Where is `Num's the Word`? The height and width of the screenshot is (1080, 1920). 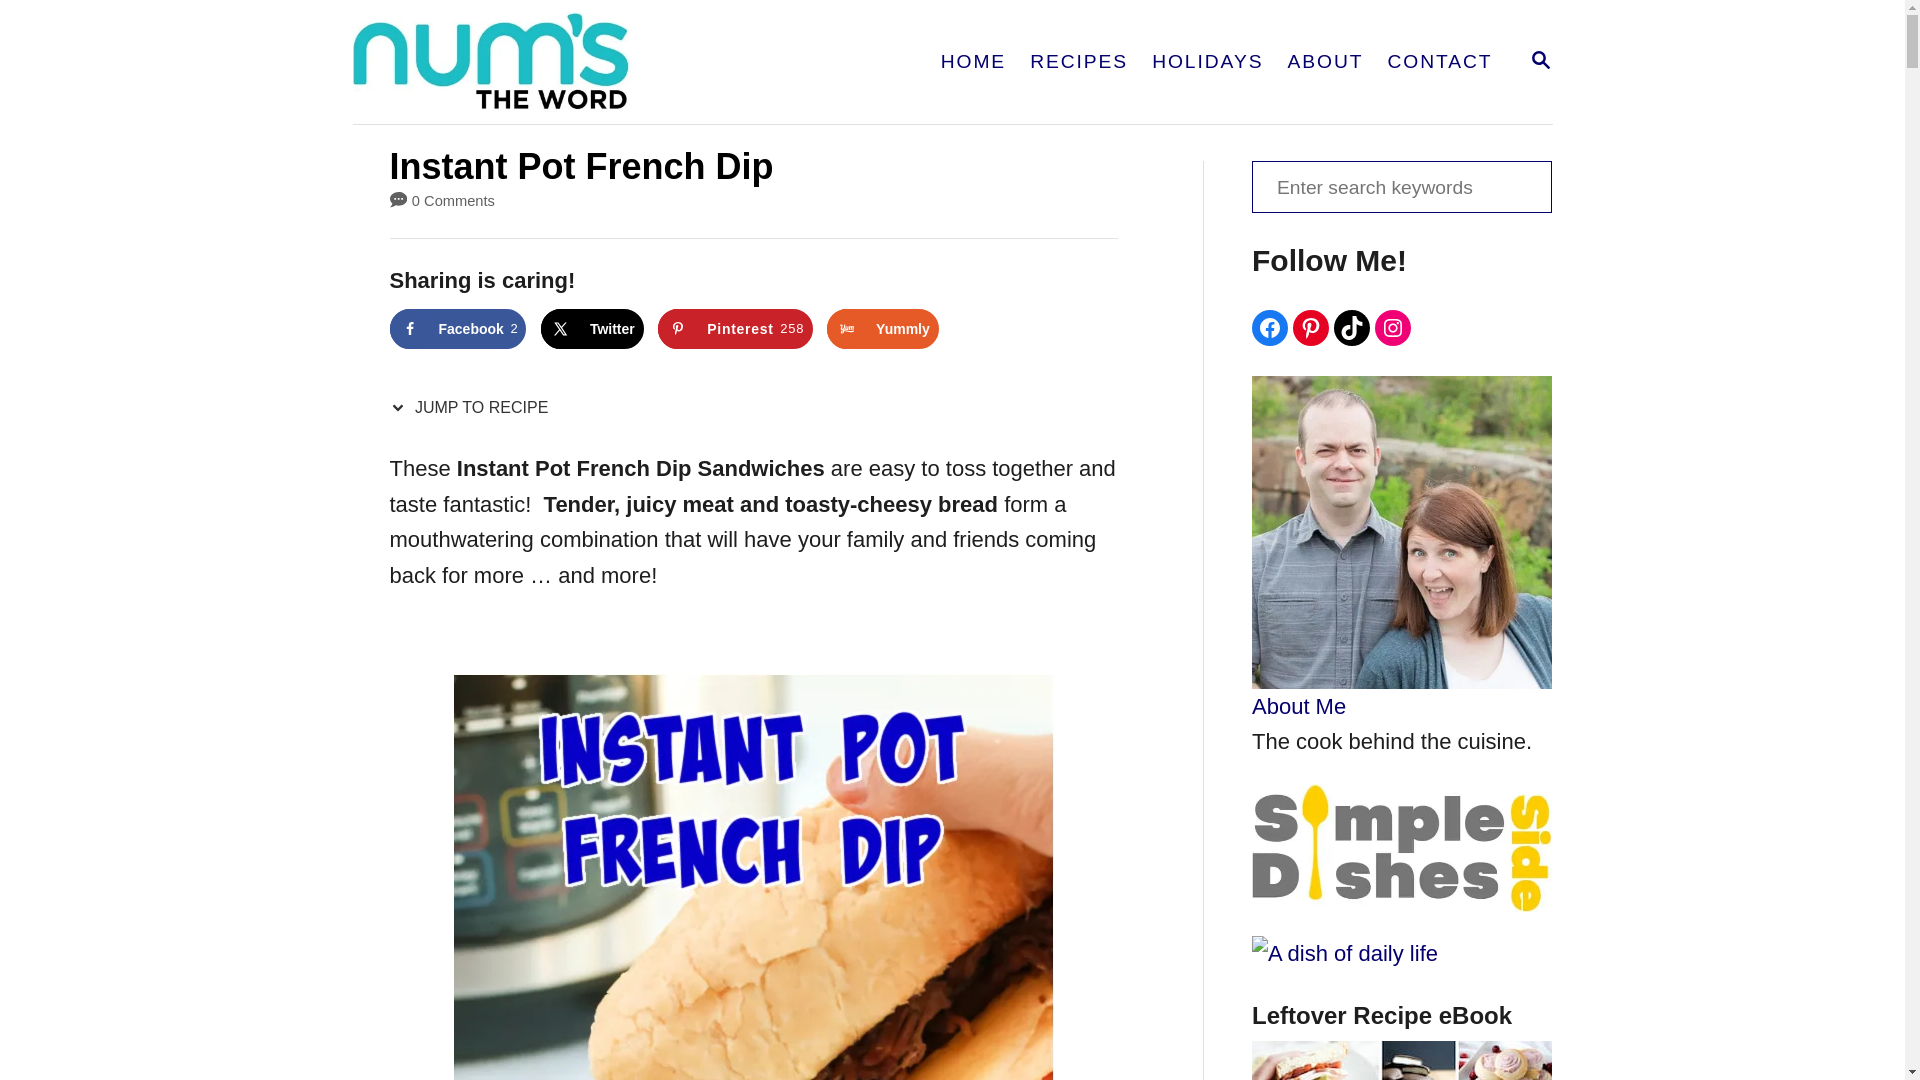
Num's the Word is located at coordinates (882, 328).